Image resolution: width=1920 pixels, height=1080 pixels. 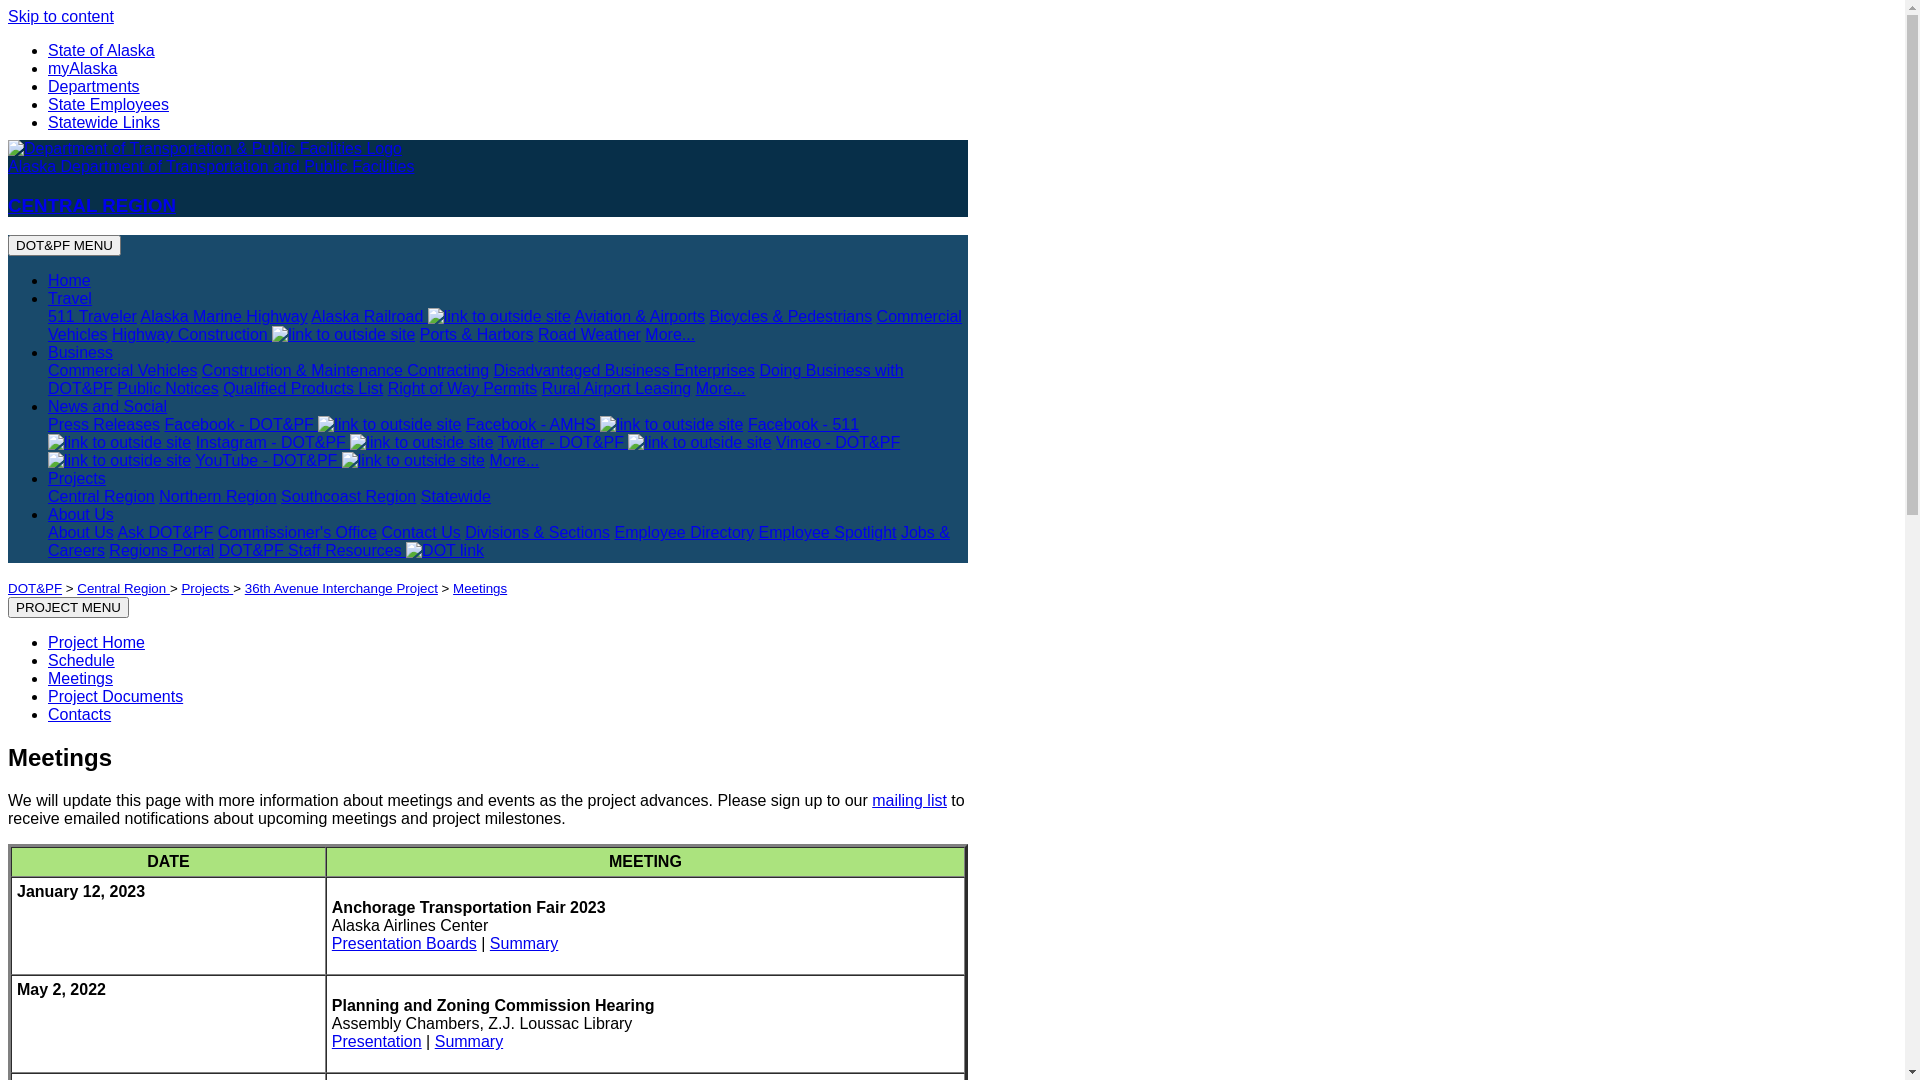 What do you see at coordinates (476, 380) in the screenshot?
I see `Doing Business with DOT&PF` at bounding box center [476, 380].